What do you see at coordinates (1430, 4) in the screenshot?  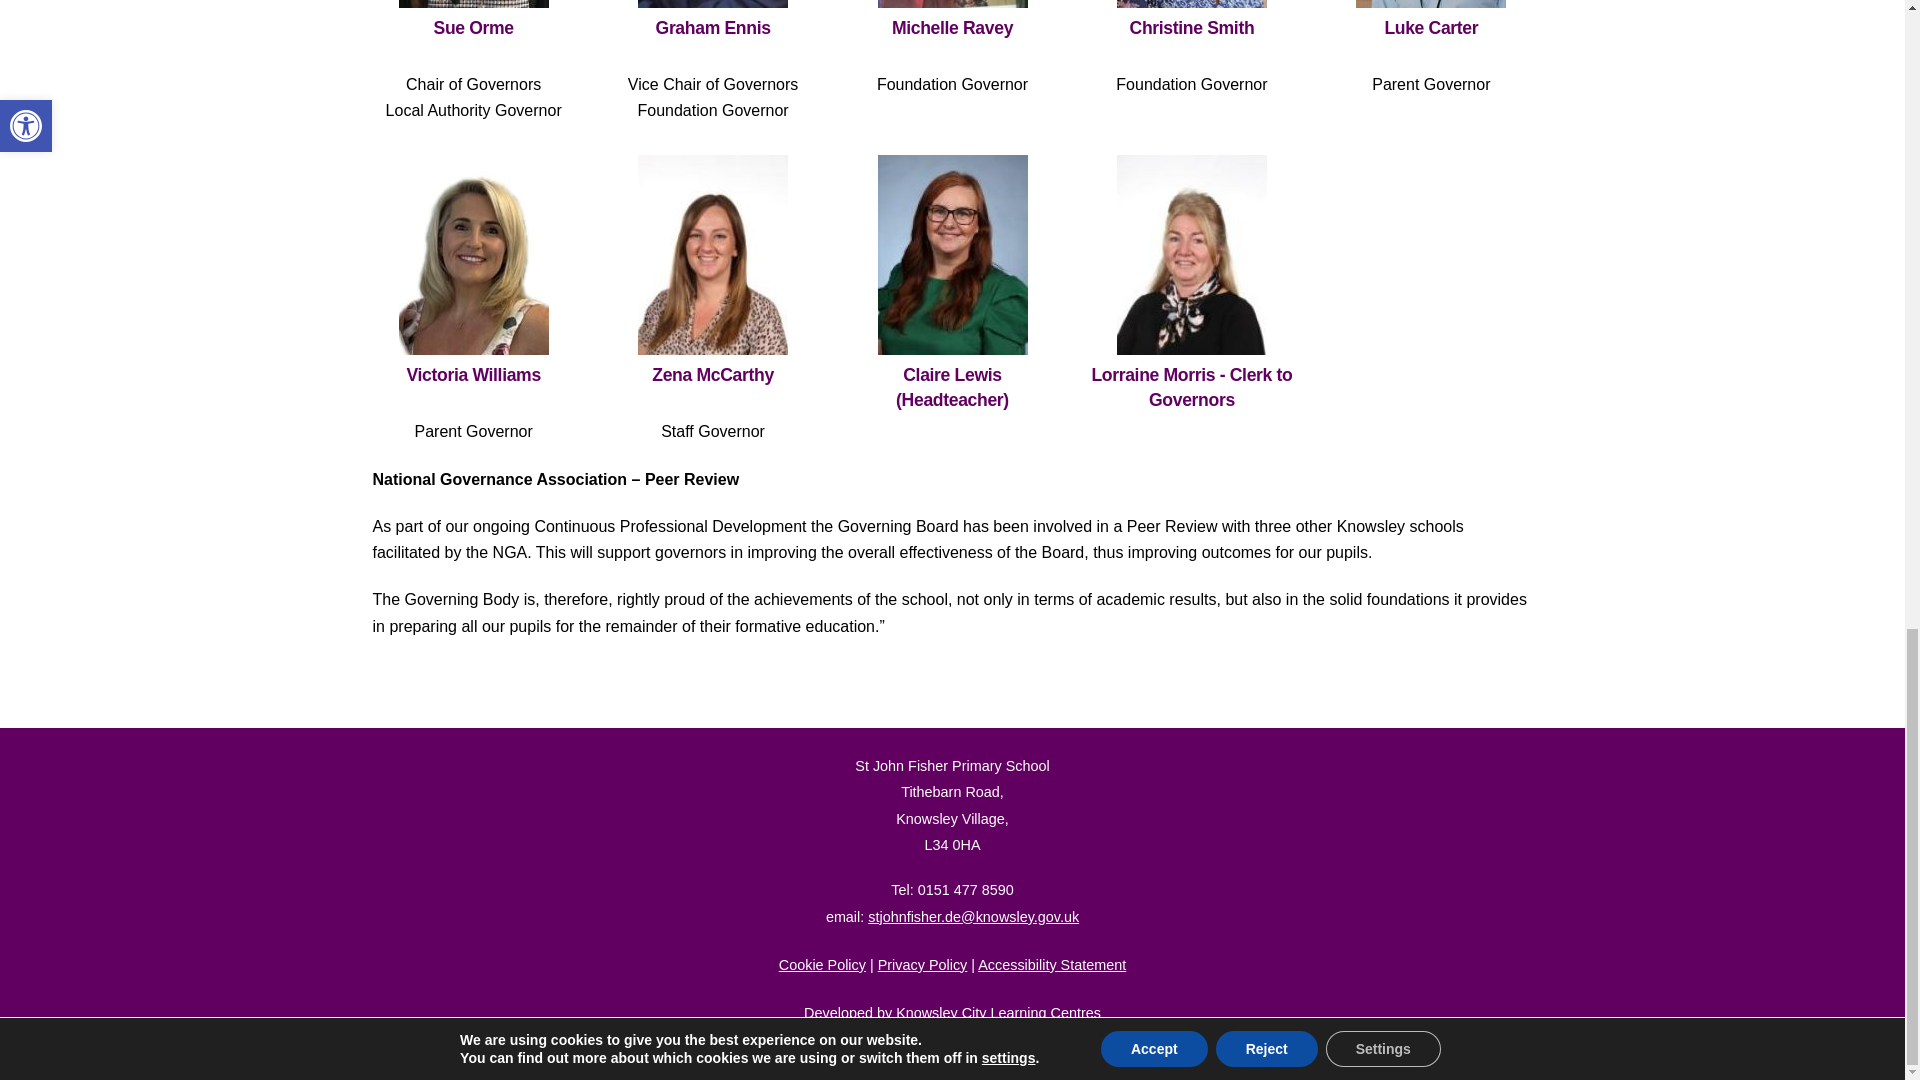 I see `Luke Carter` at bounding box center [1430, 4].